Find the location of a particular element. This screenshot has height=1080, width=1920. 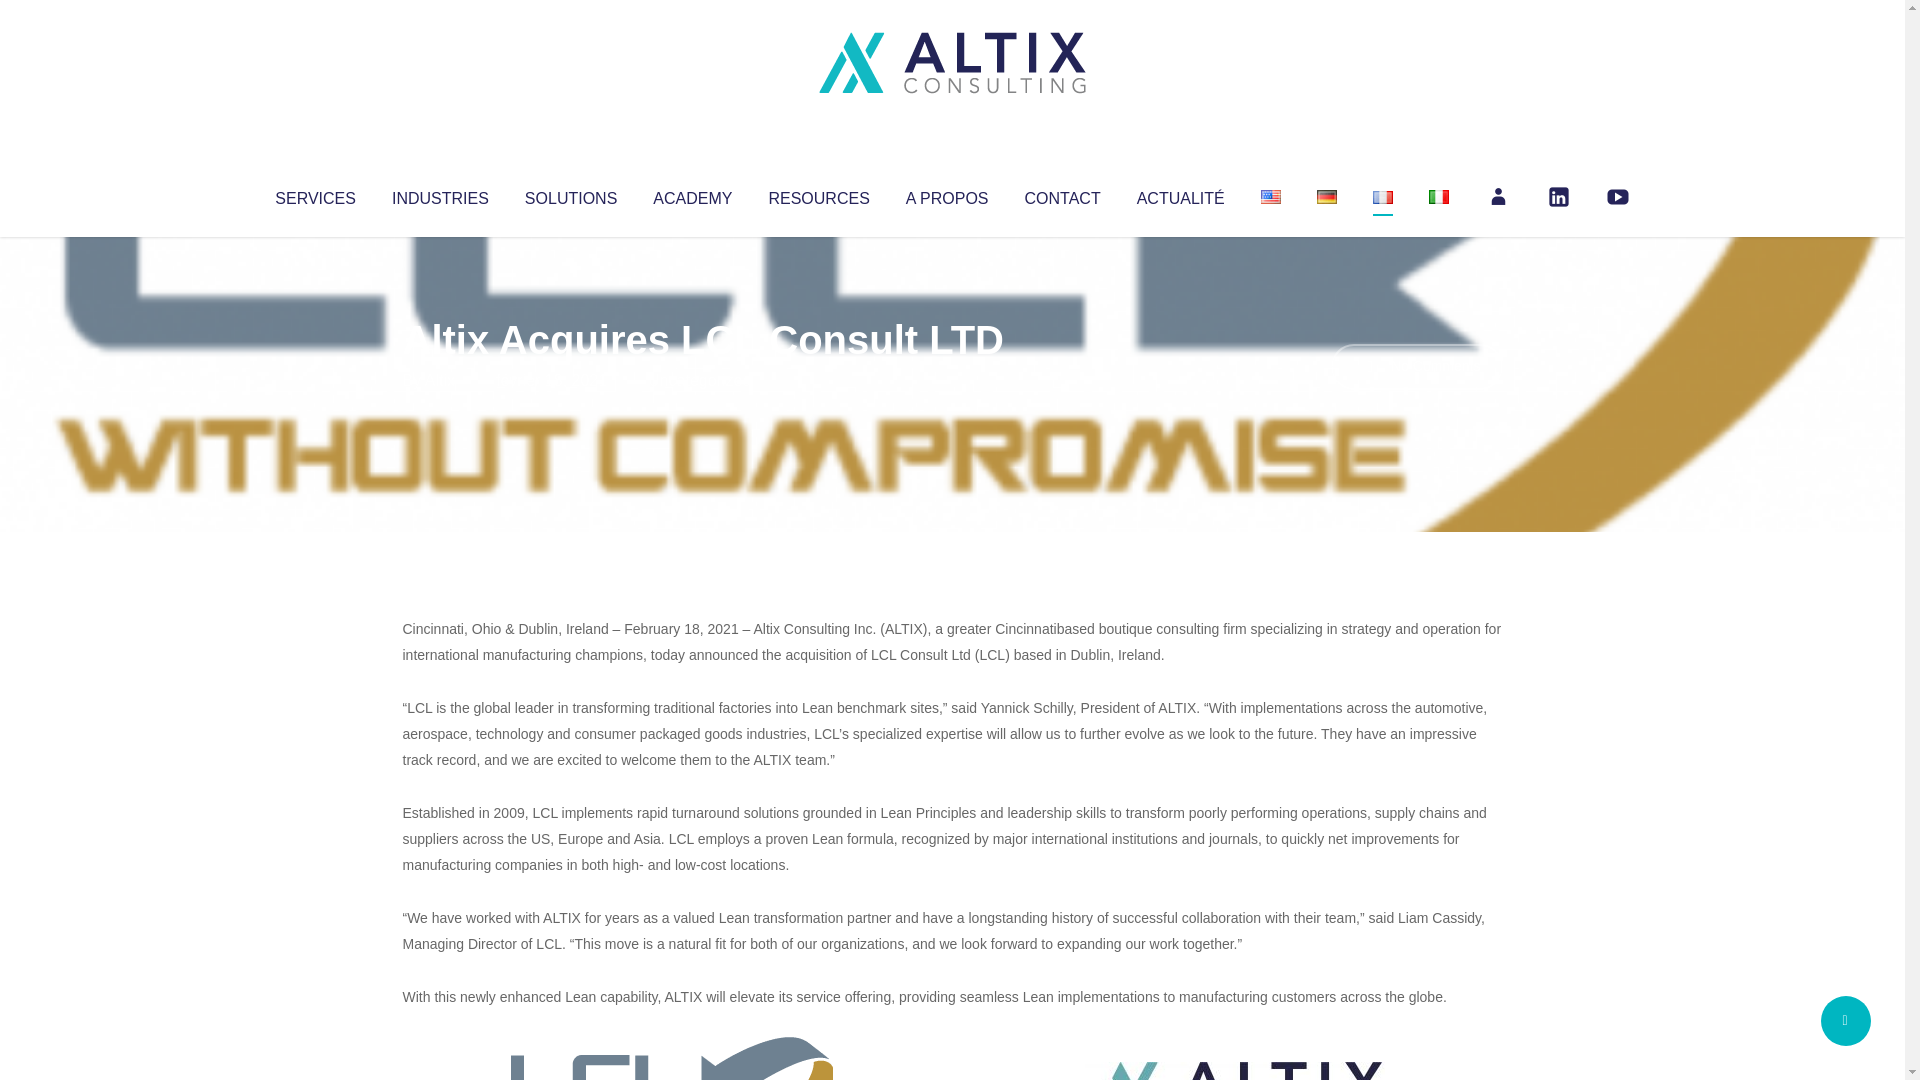

SERVICES is located at coordinates (314, 194).